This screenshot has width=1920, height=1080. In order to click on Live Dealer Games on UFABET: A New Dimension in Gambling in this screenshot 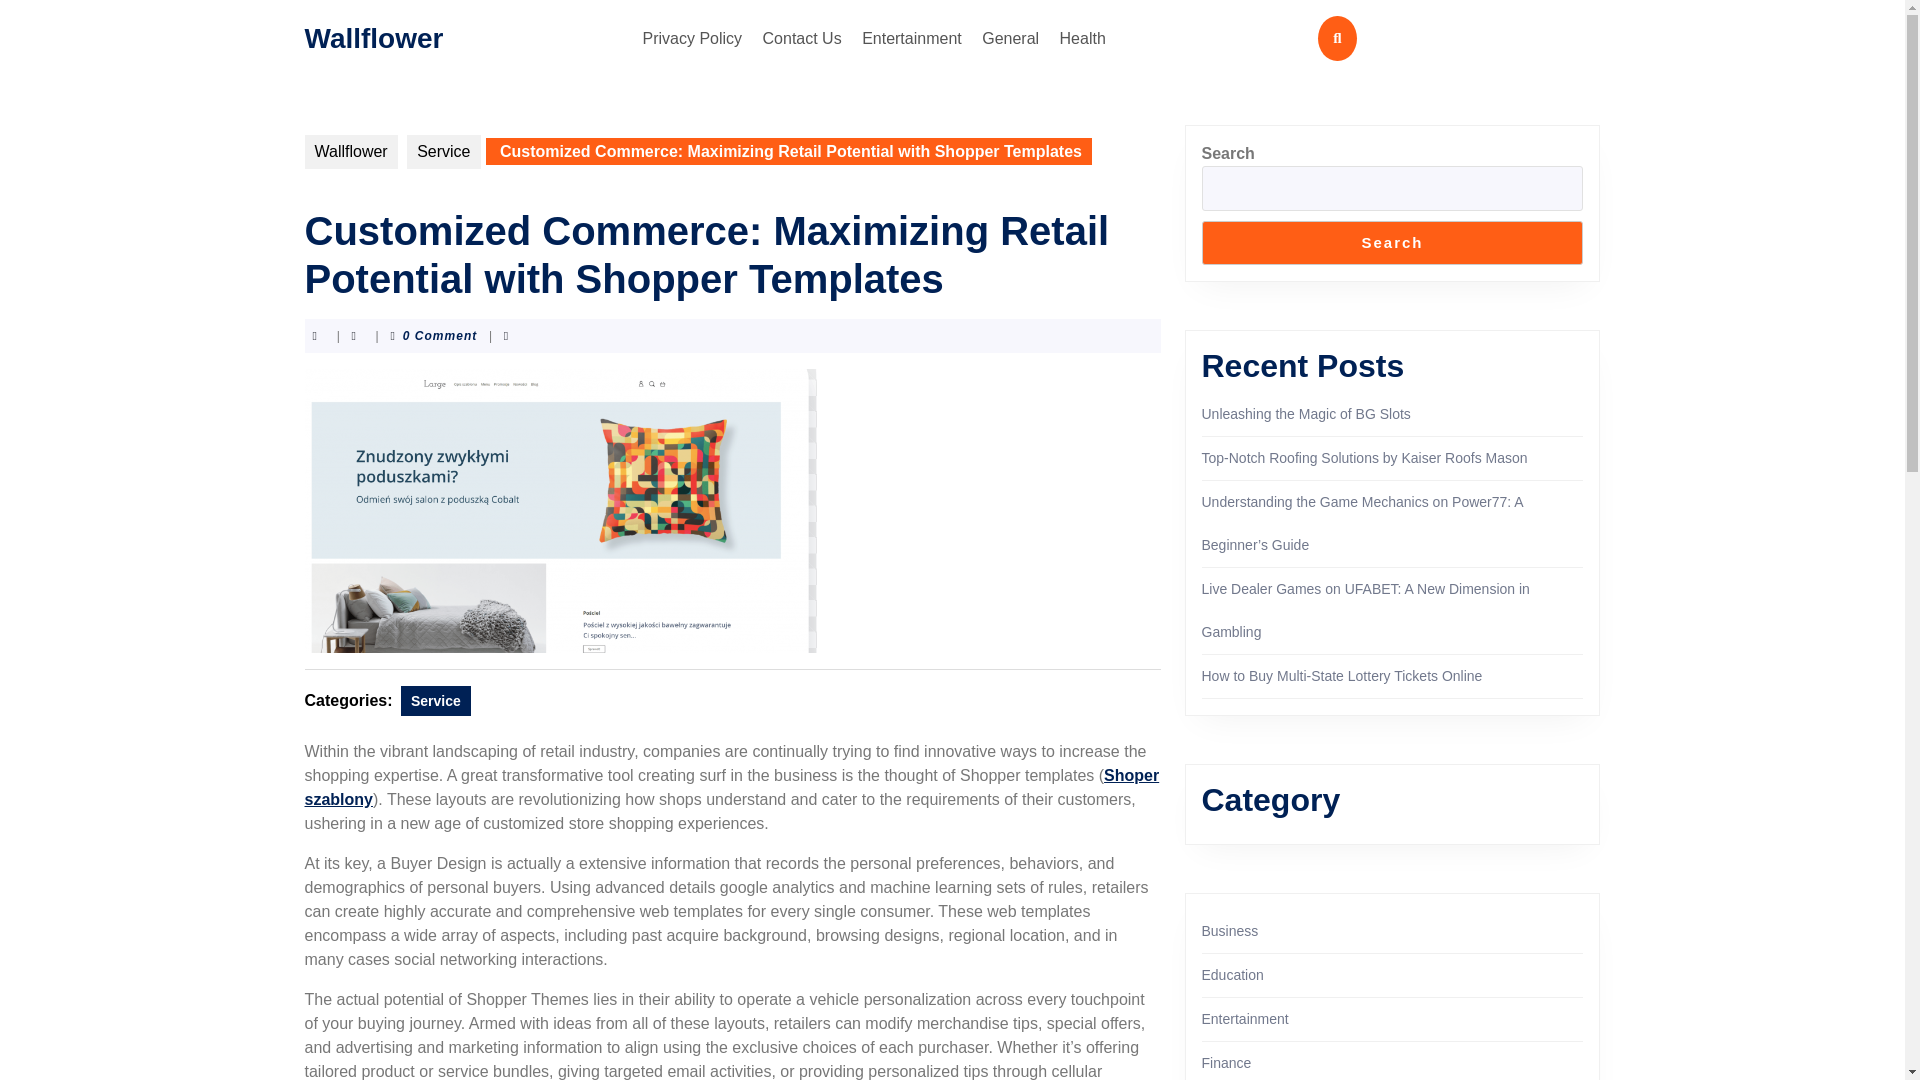, I will do `click(1366, 610)`.